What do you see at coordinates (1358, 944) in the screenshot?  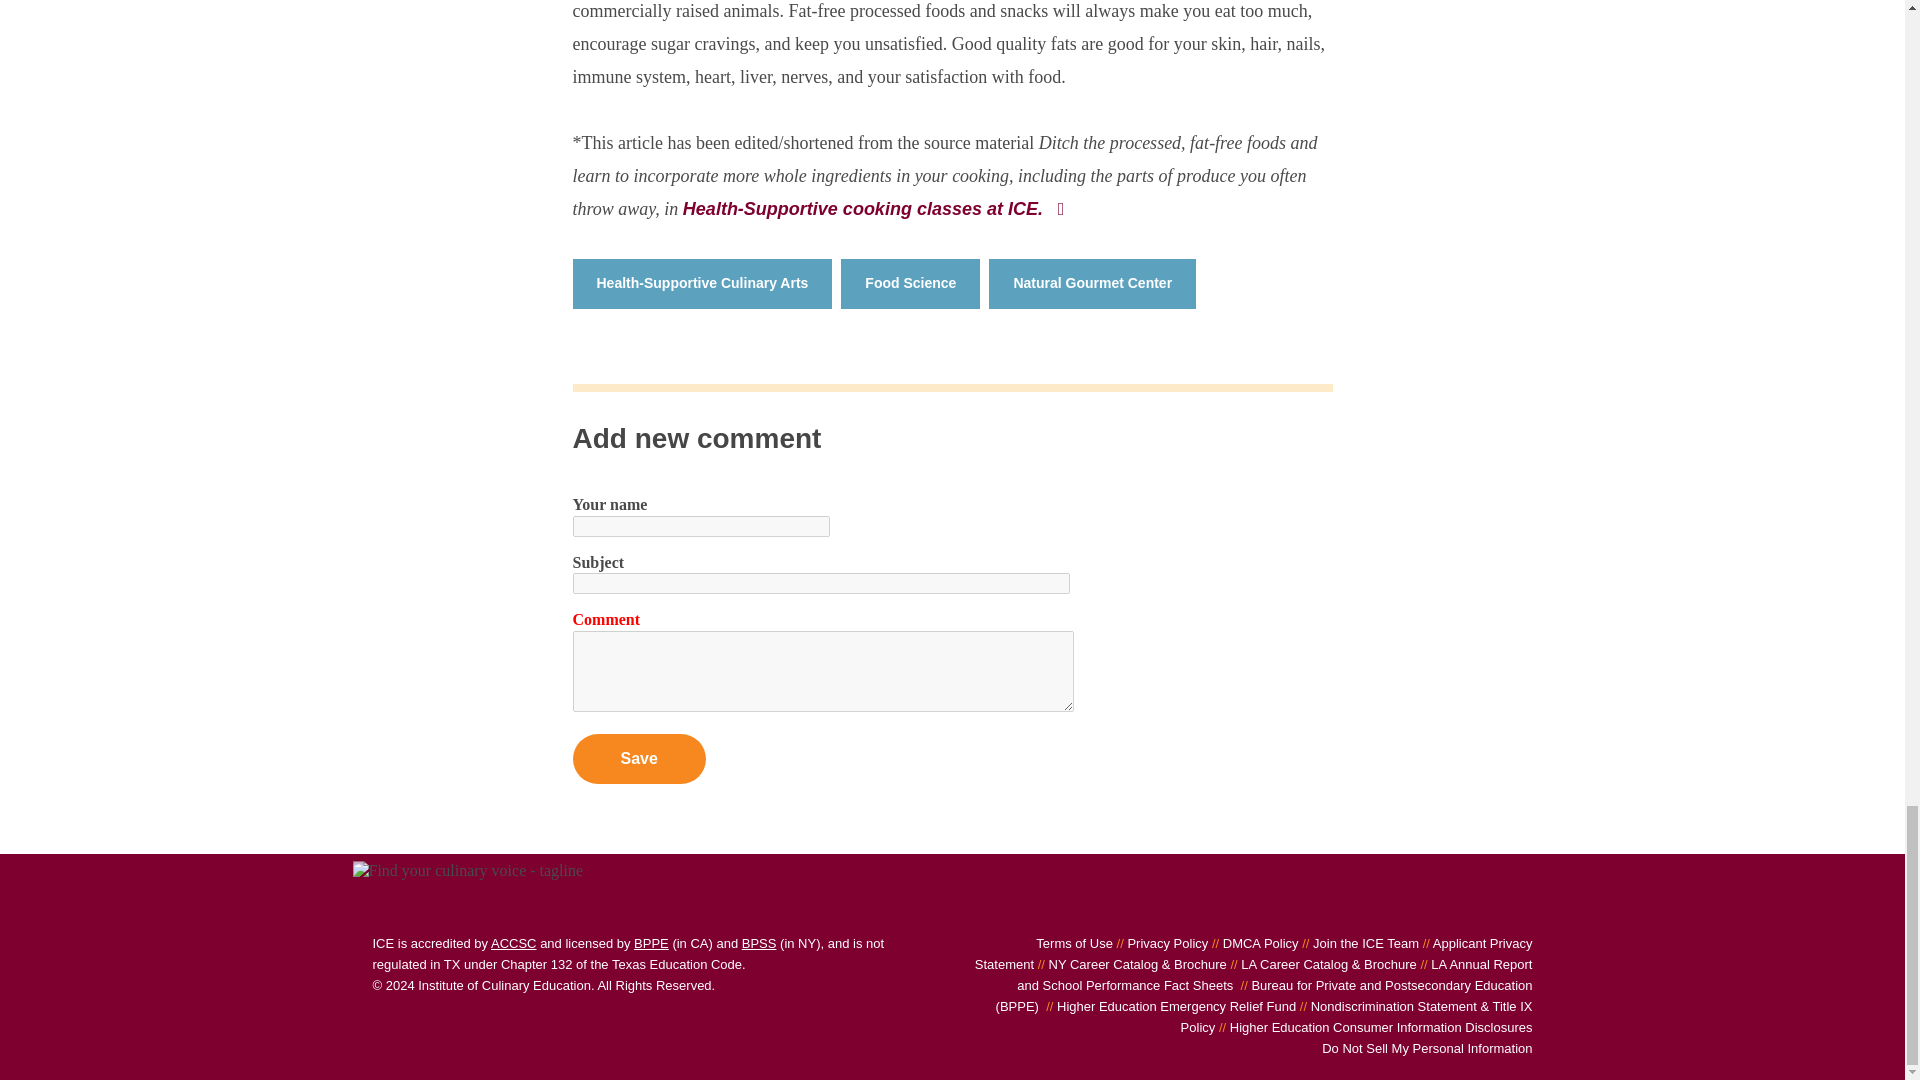 I see `Join the ICE Team` at bounding box center [1358, 944].